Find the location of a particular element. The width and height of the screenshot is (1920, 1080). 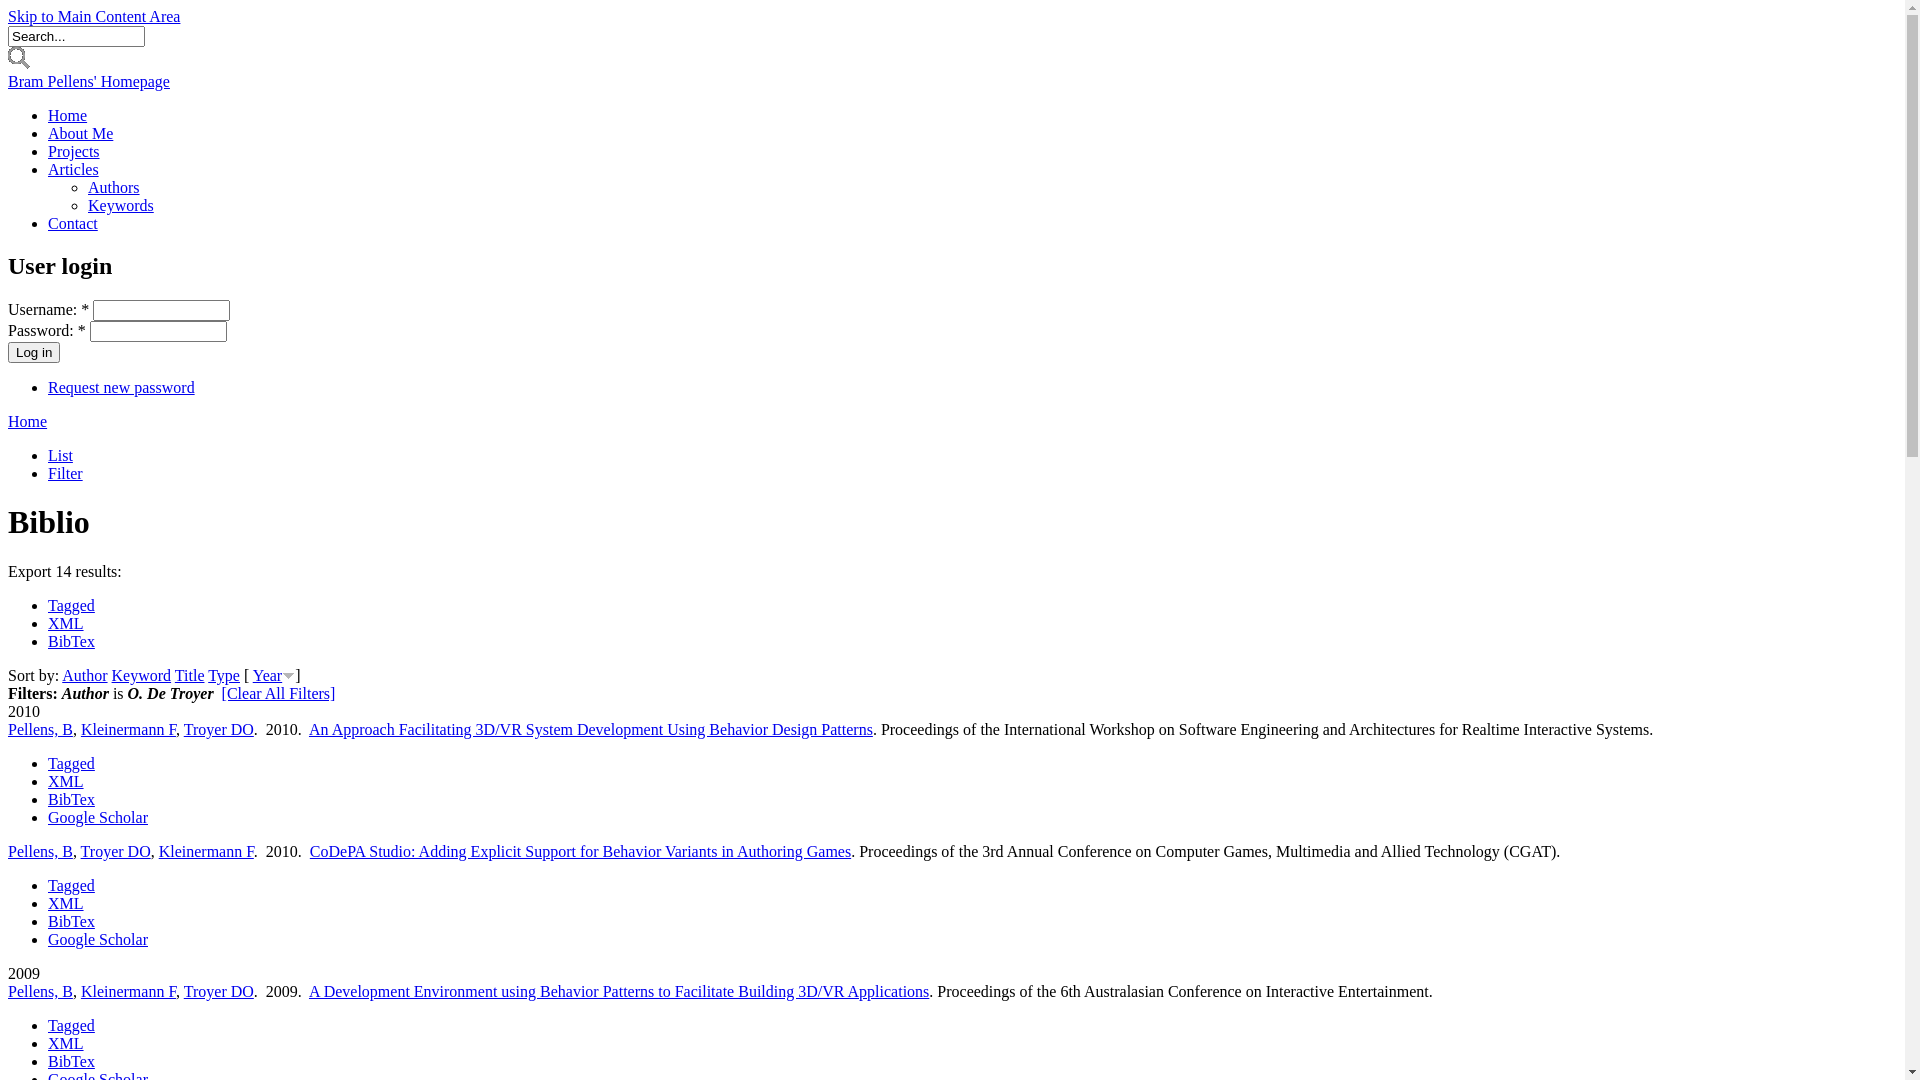

Troyer DO is located at coordinates (116, 852).